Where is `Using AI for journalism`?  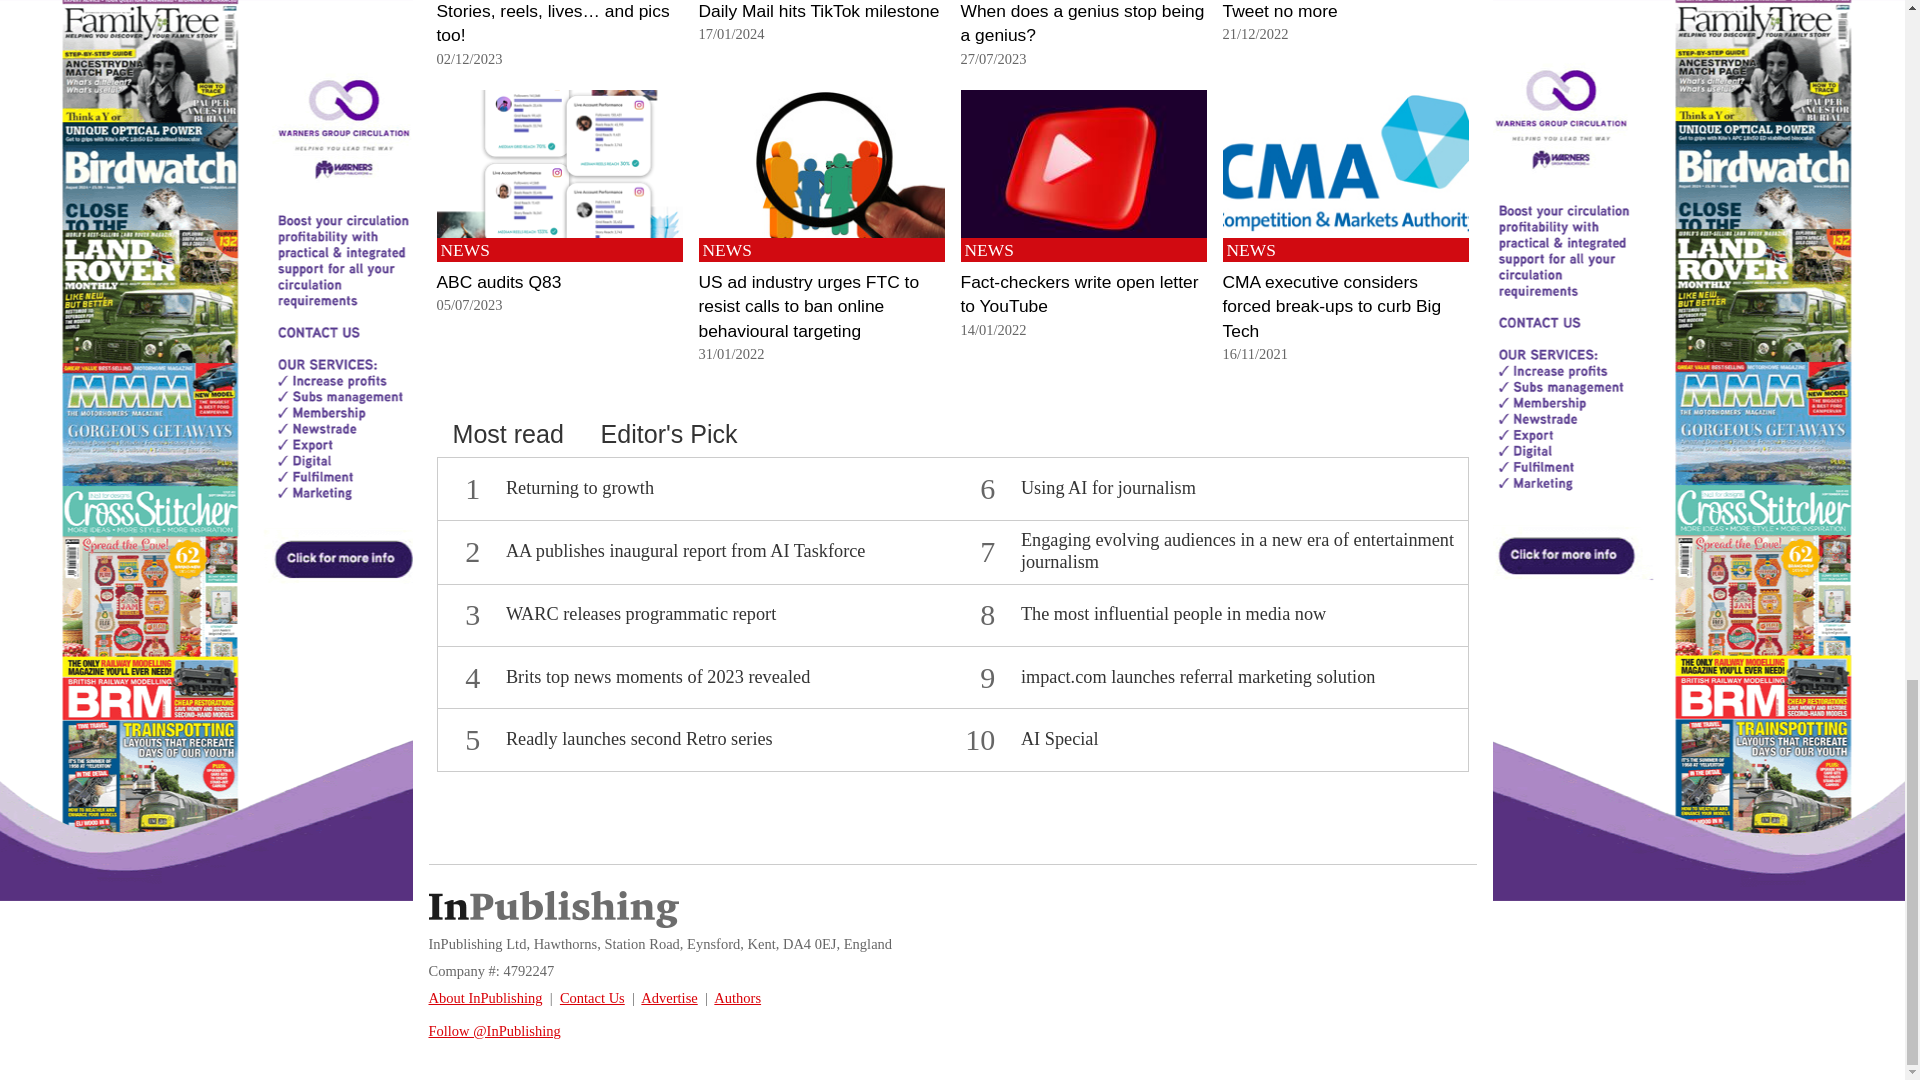
Using AI for journalism is located at coordinates (1108, 488).